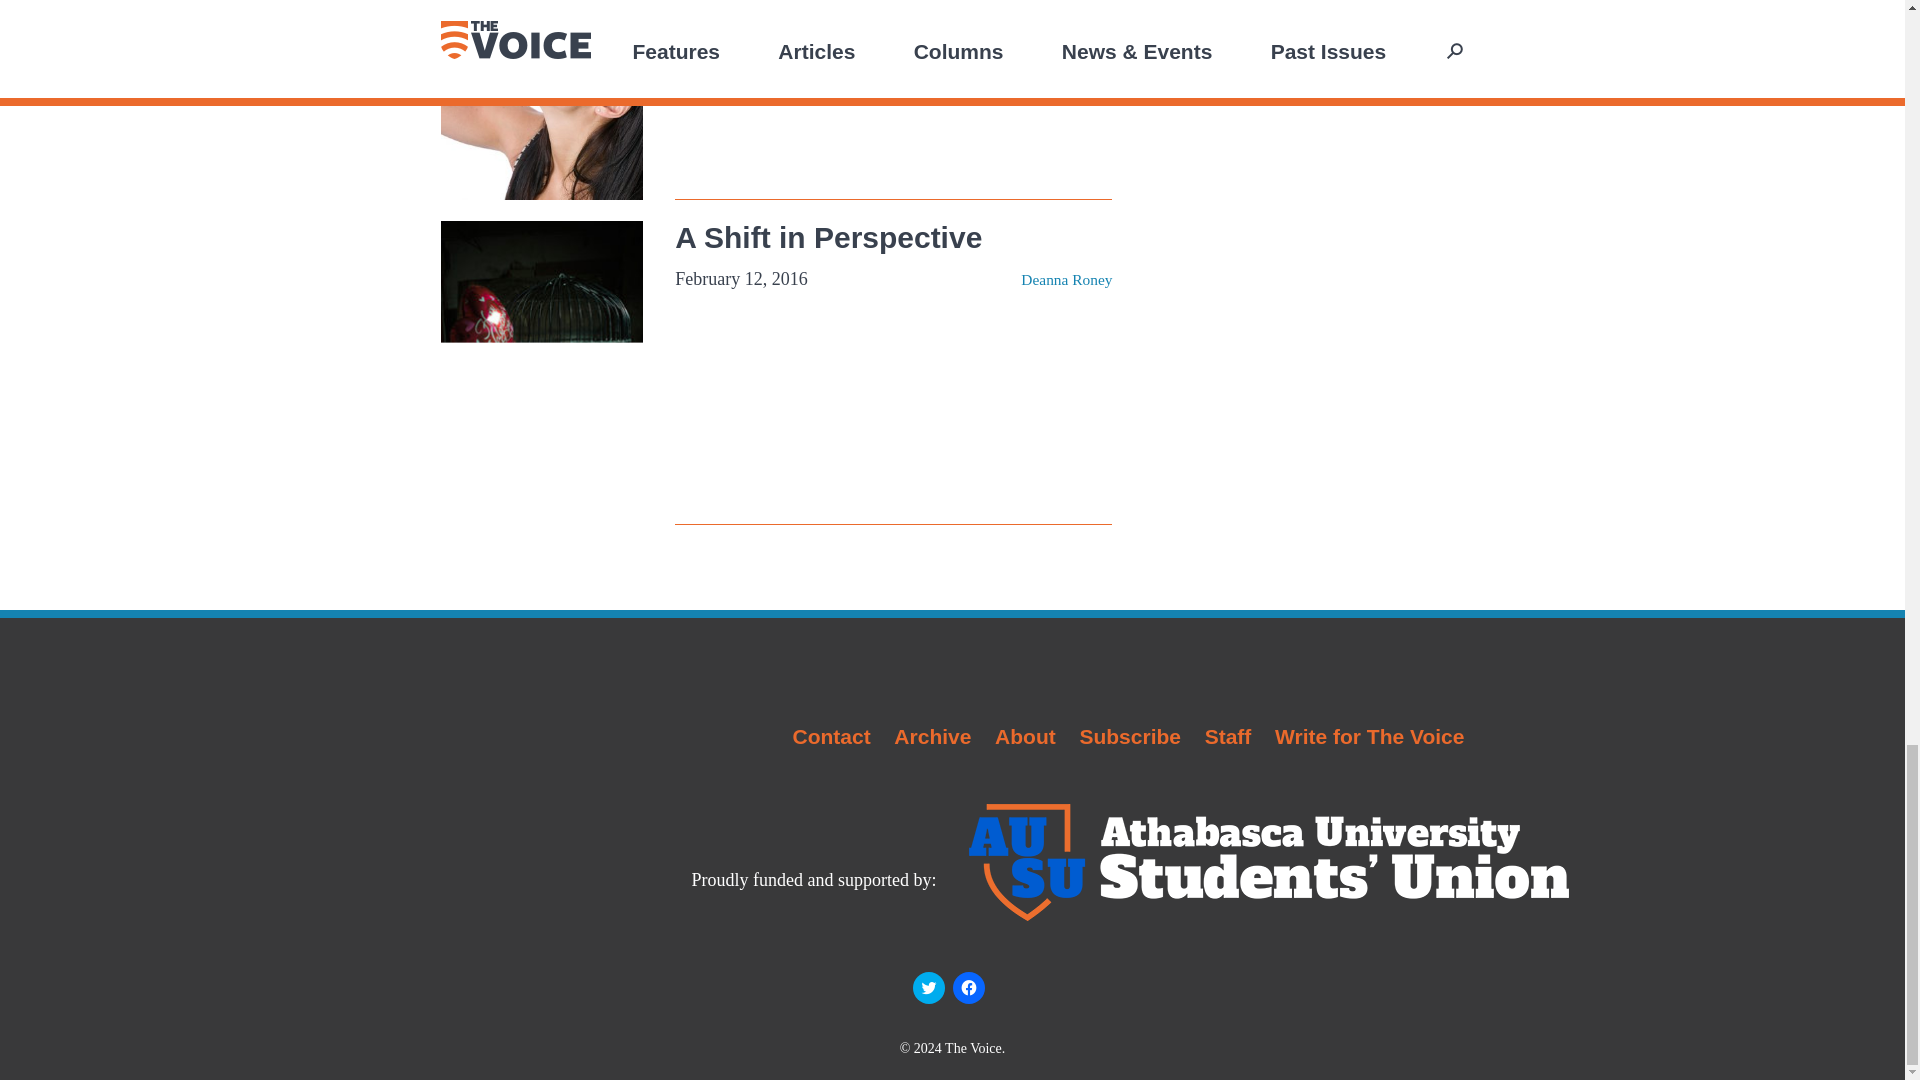 This screenshot has height=1080, width=1920. Describe the element at coordinates (826, 47) in the screenshot. I see `More than a Mouthful` at that location.